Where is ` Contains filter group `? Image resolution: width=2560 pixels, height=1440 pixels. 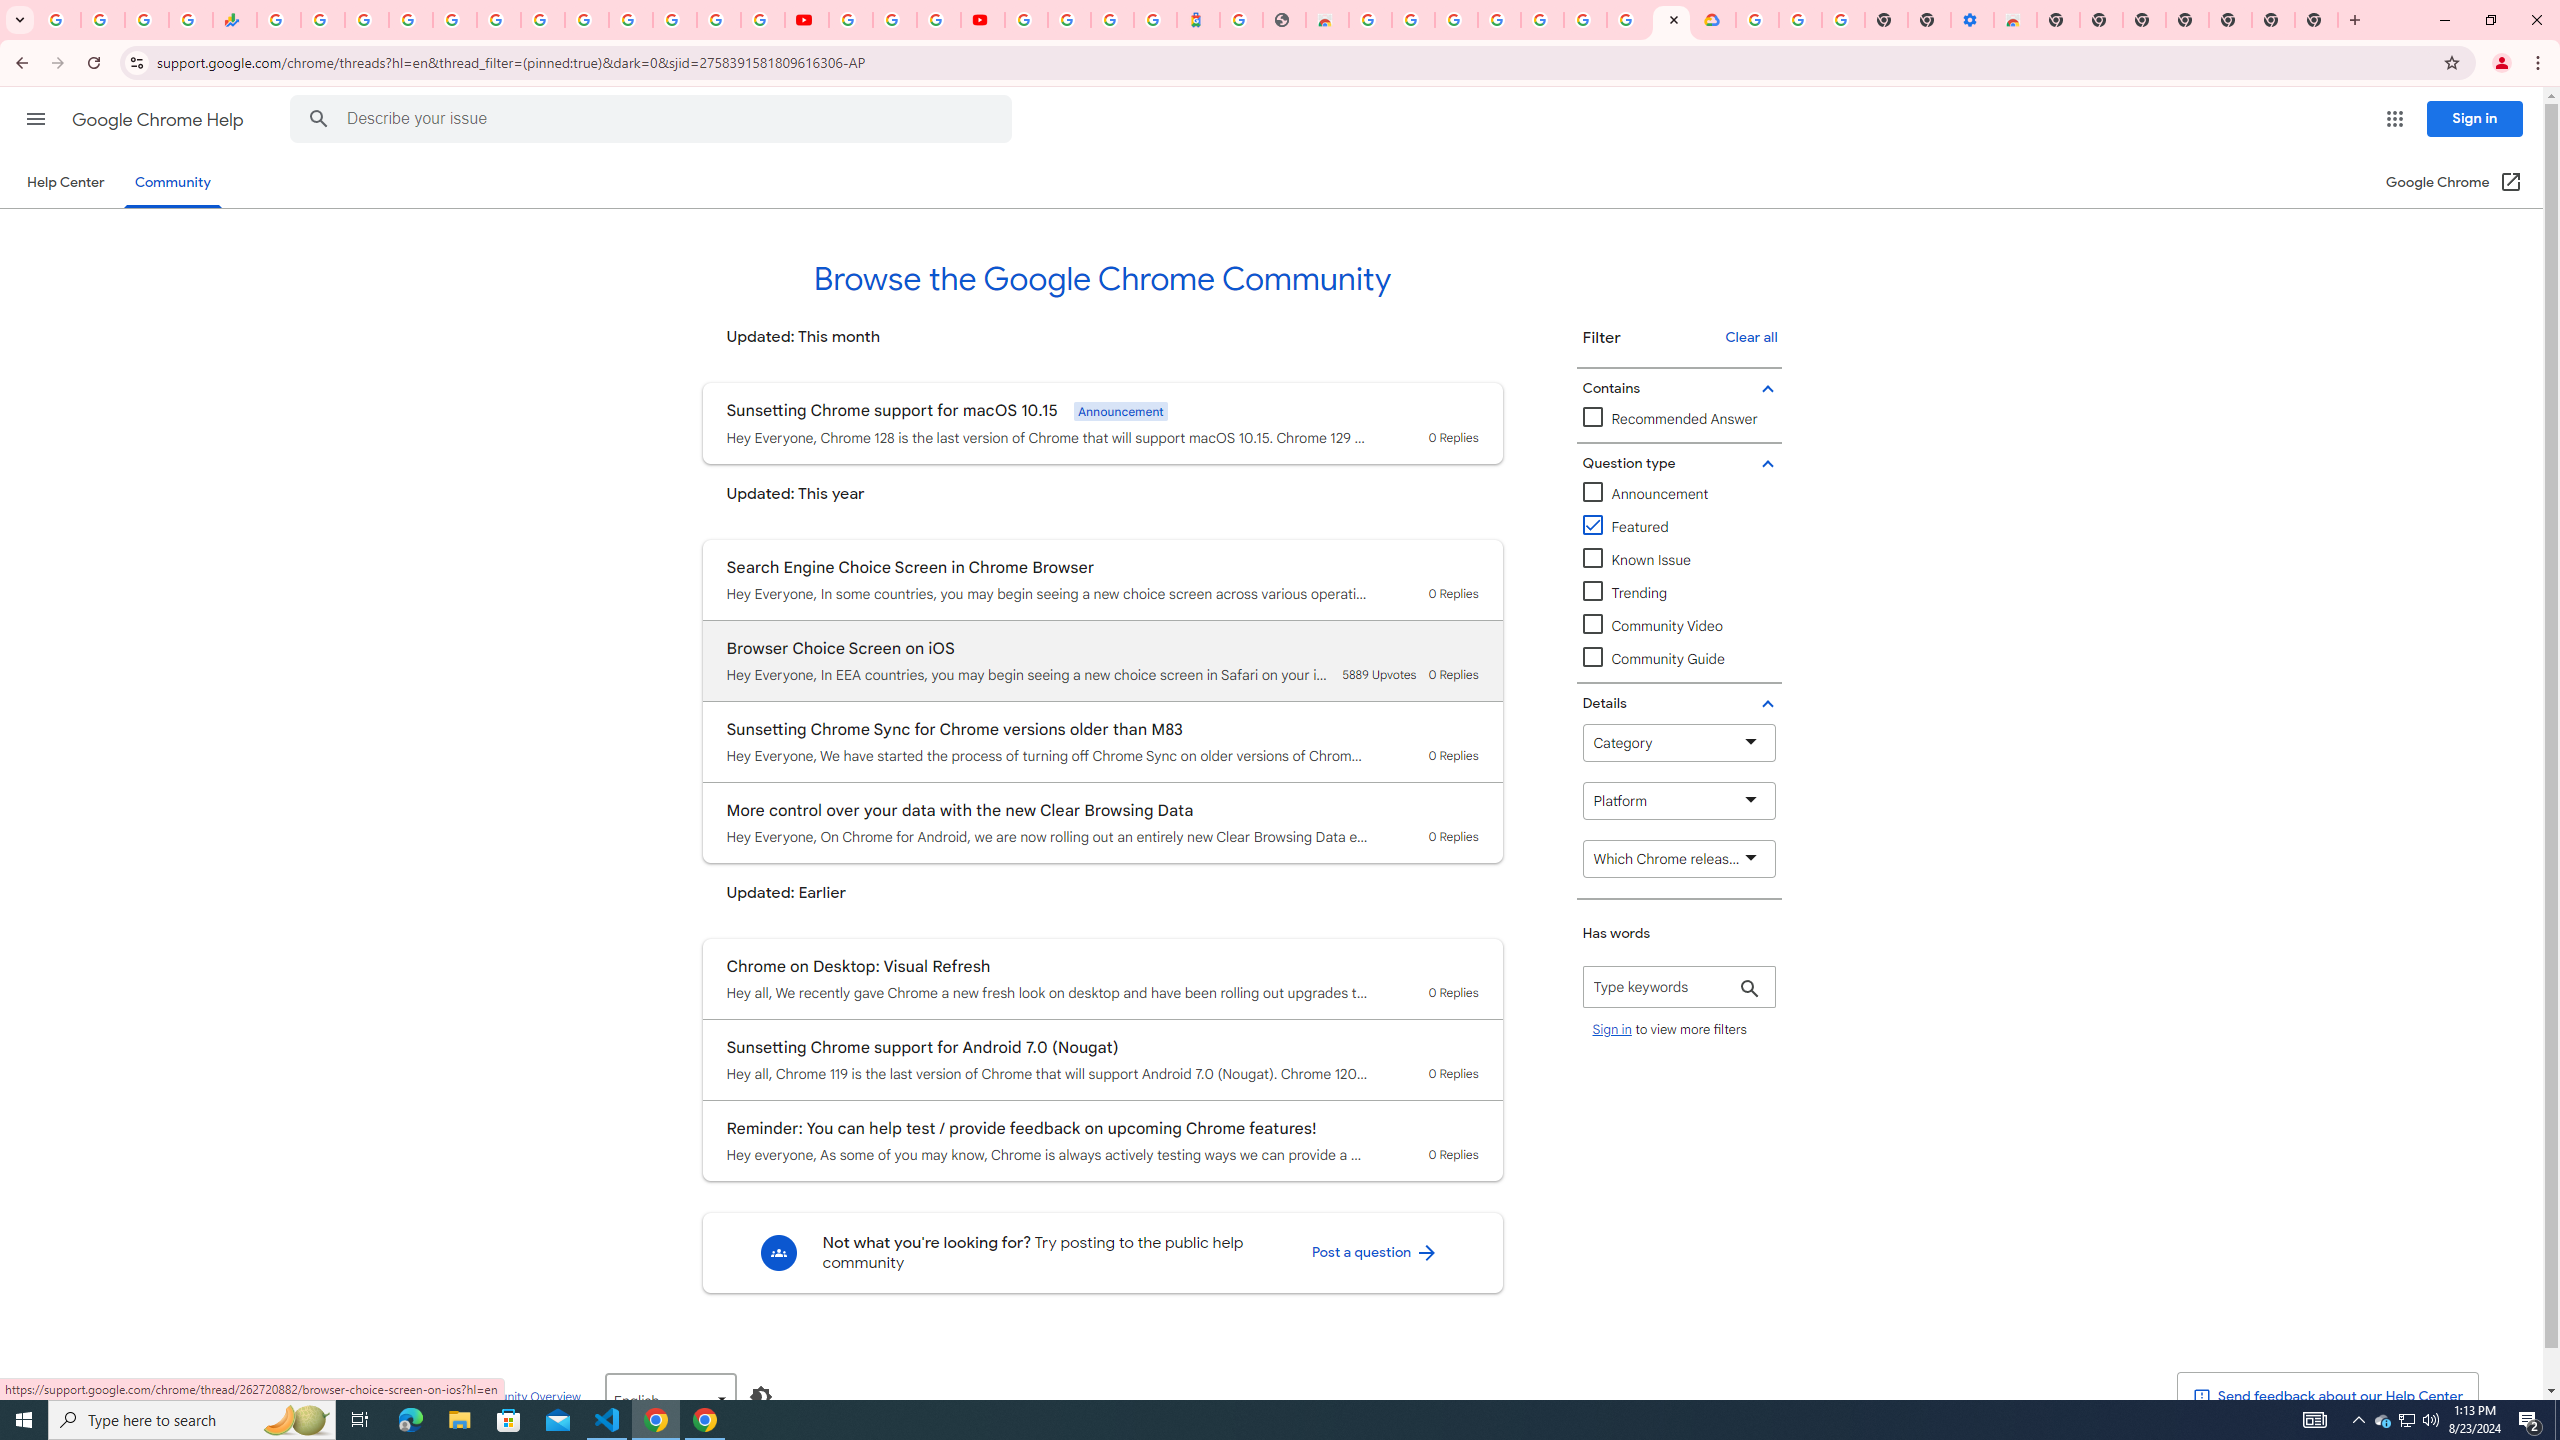
 Contains filter group  is located at coordinates (1676, 388).